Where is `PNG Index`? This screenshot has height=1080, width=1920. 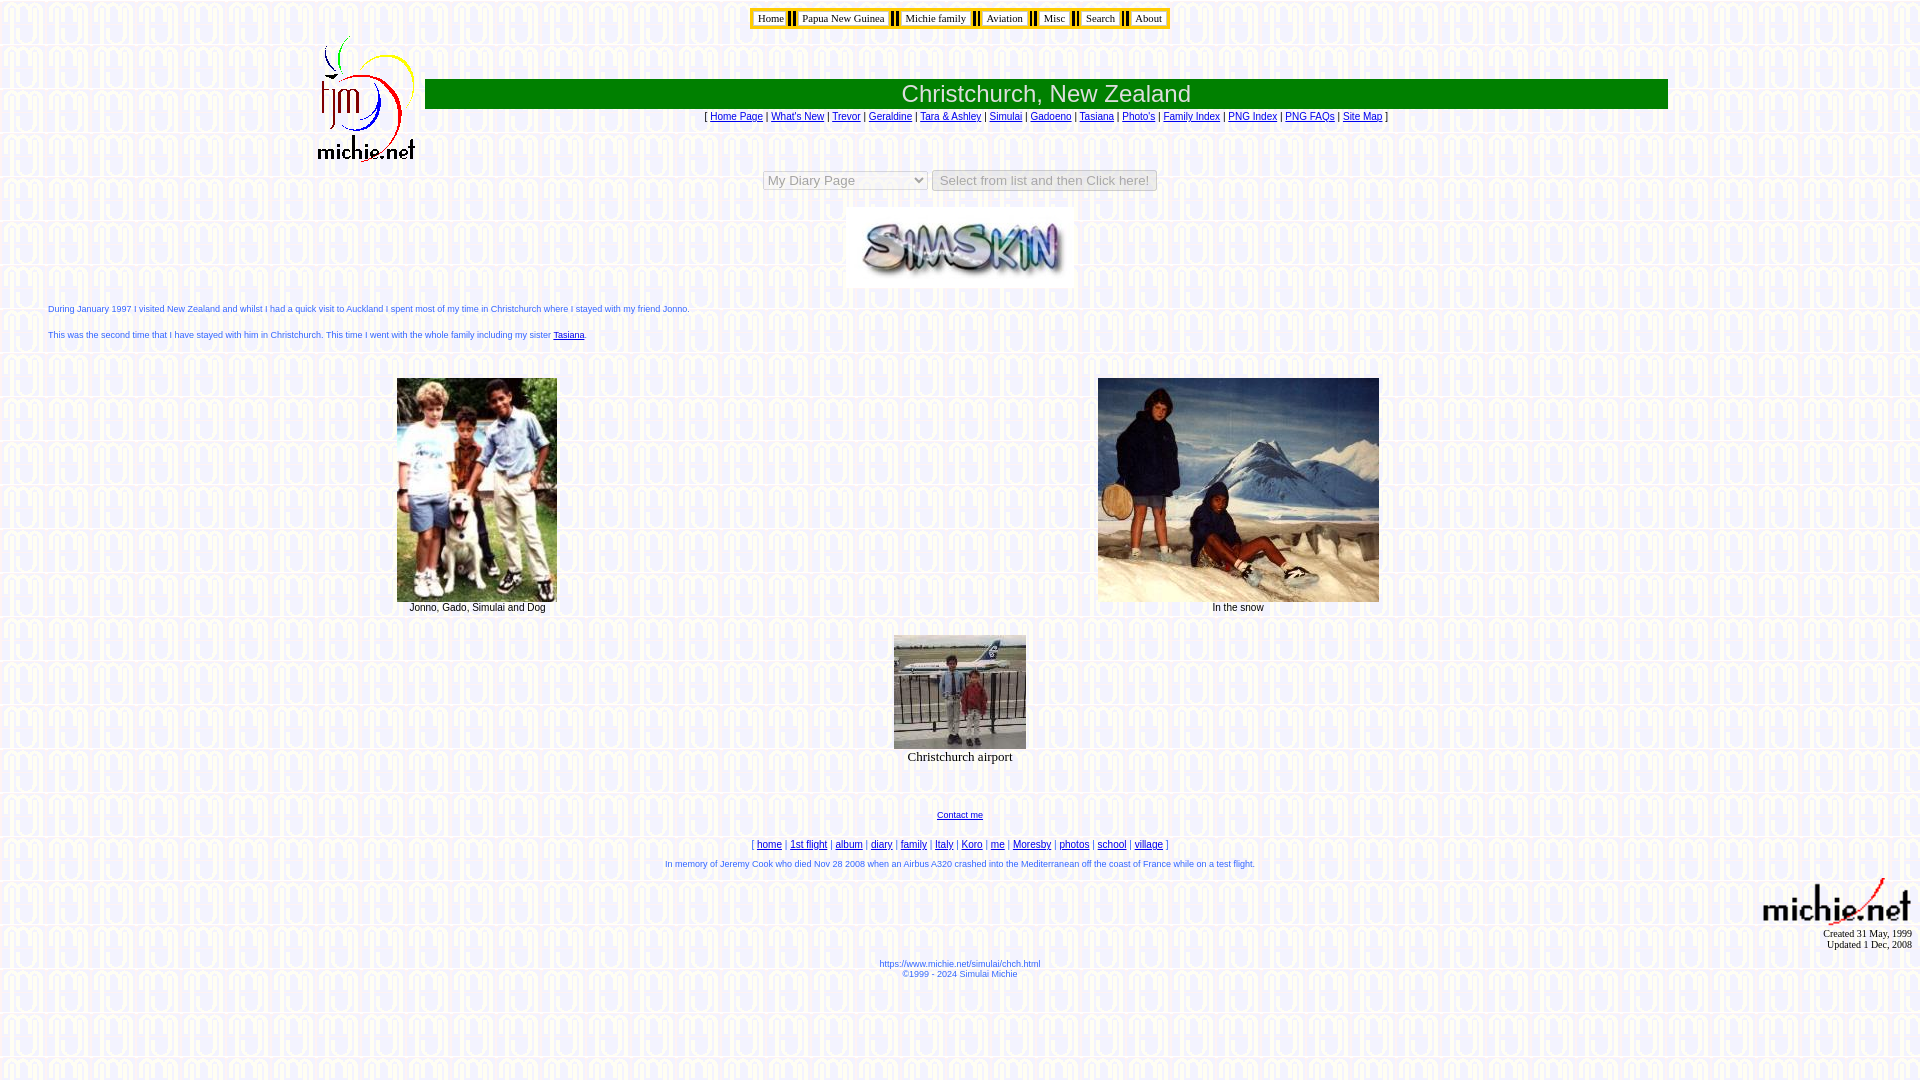 PNG Index is located at coordinates (1252, 116).